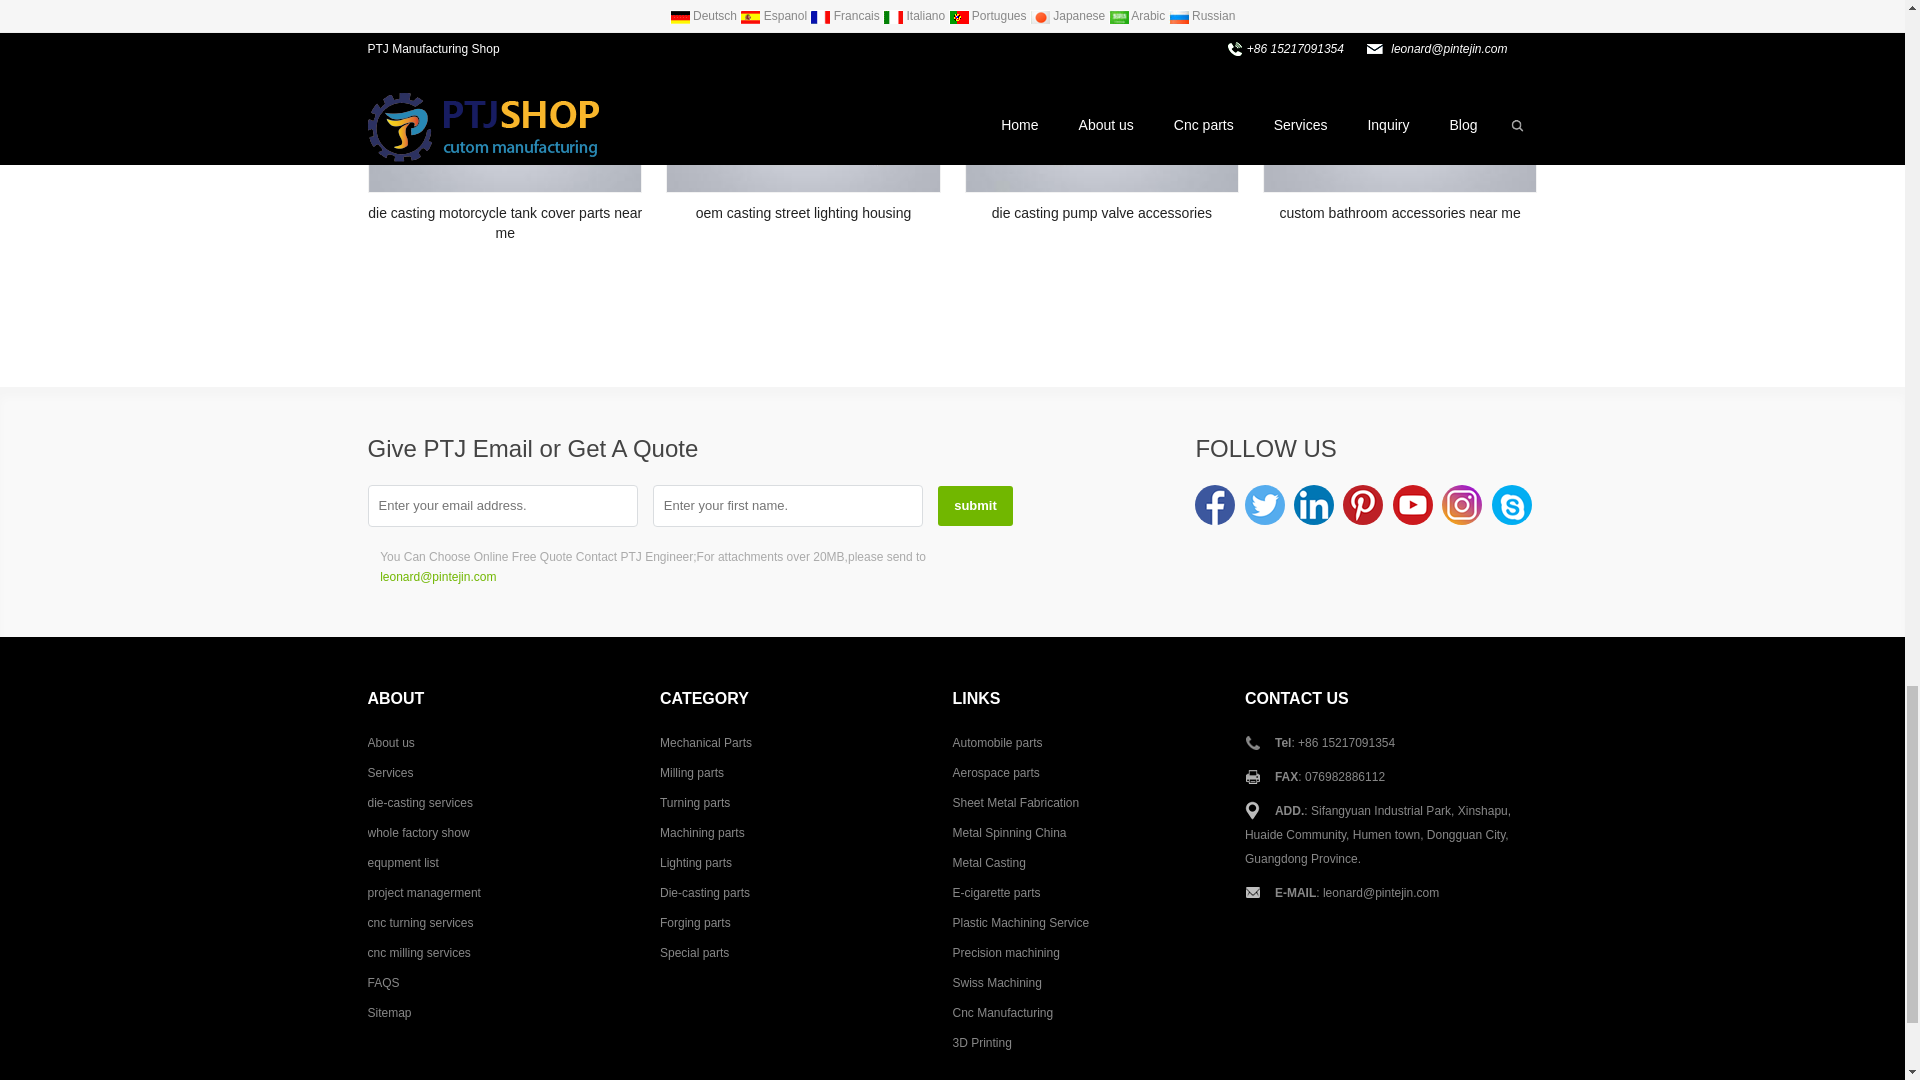  What do you see at coordinates (976, 506) in the screenshot?
I see `submit` at bounding box center [976, 506].